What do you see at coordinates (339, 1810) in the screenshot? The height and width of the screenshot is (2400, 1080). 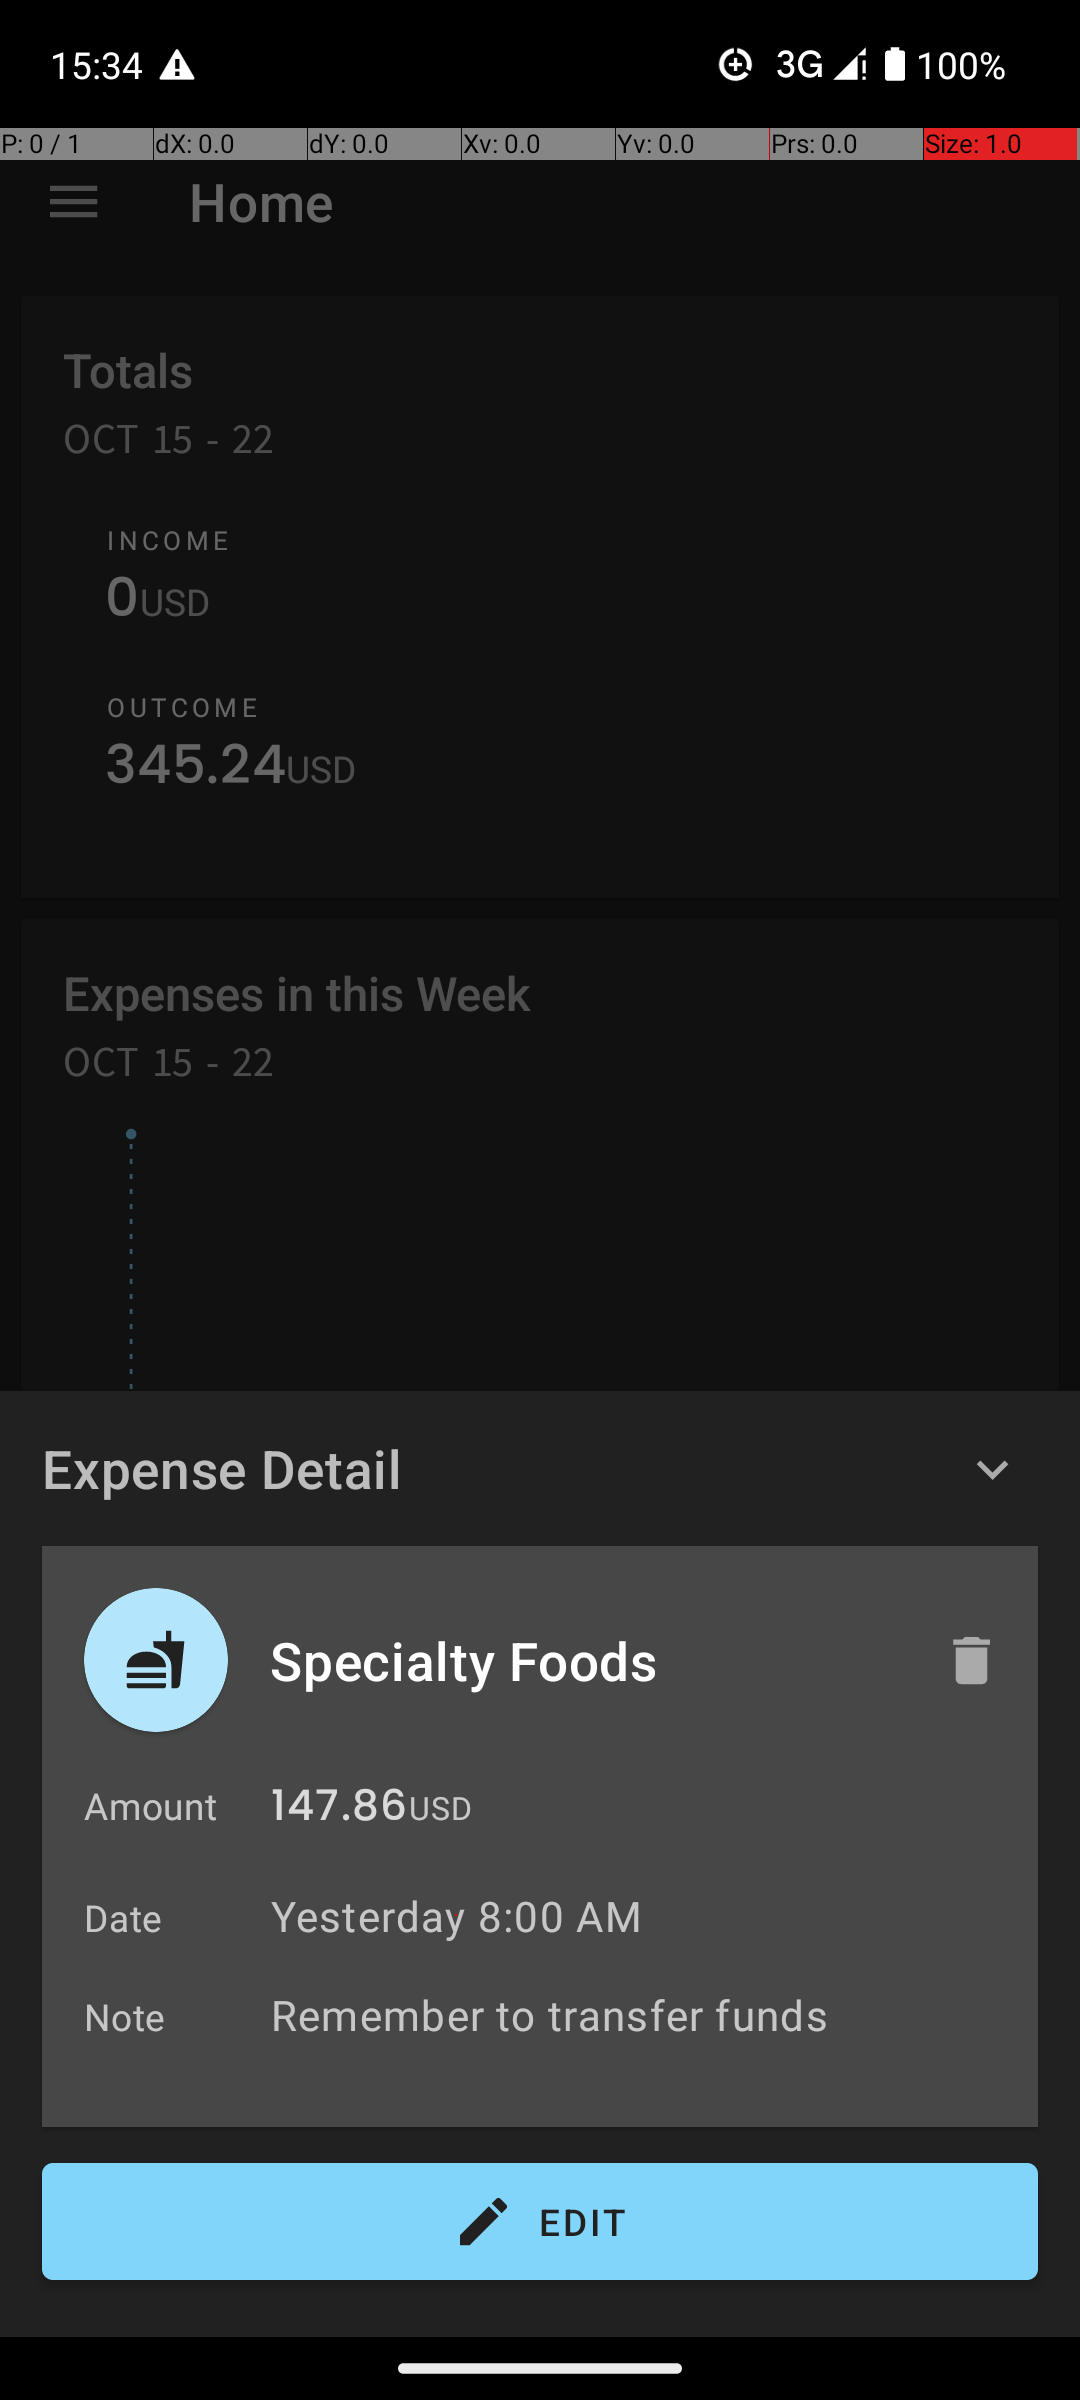 I see `147.86` at bounding box center [339, 1810].